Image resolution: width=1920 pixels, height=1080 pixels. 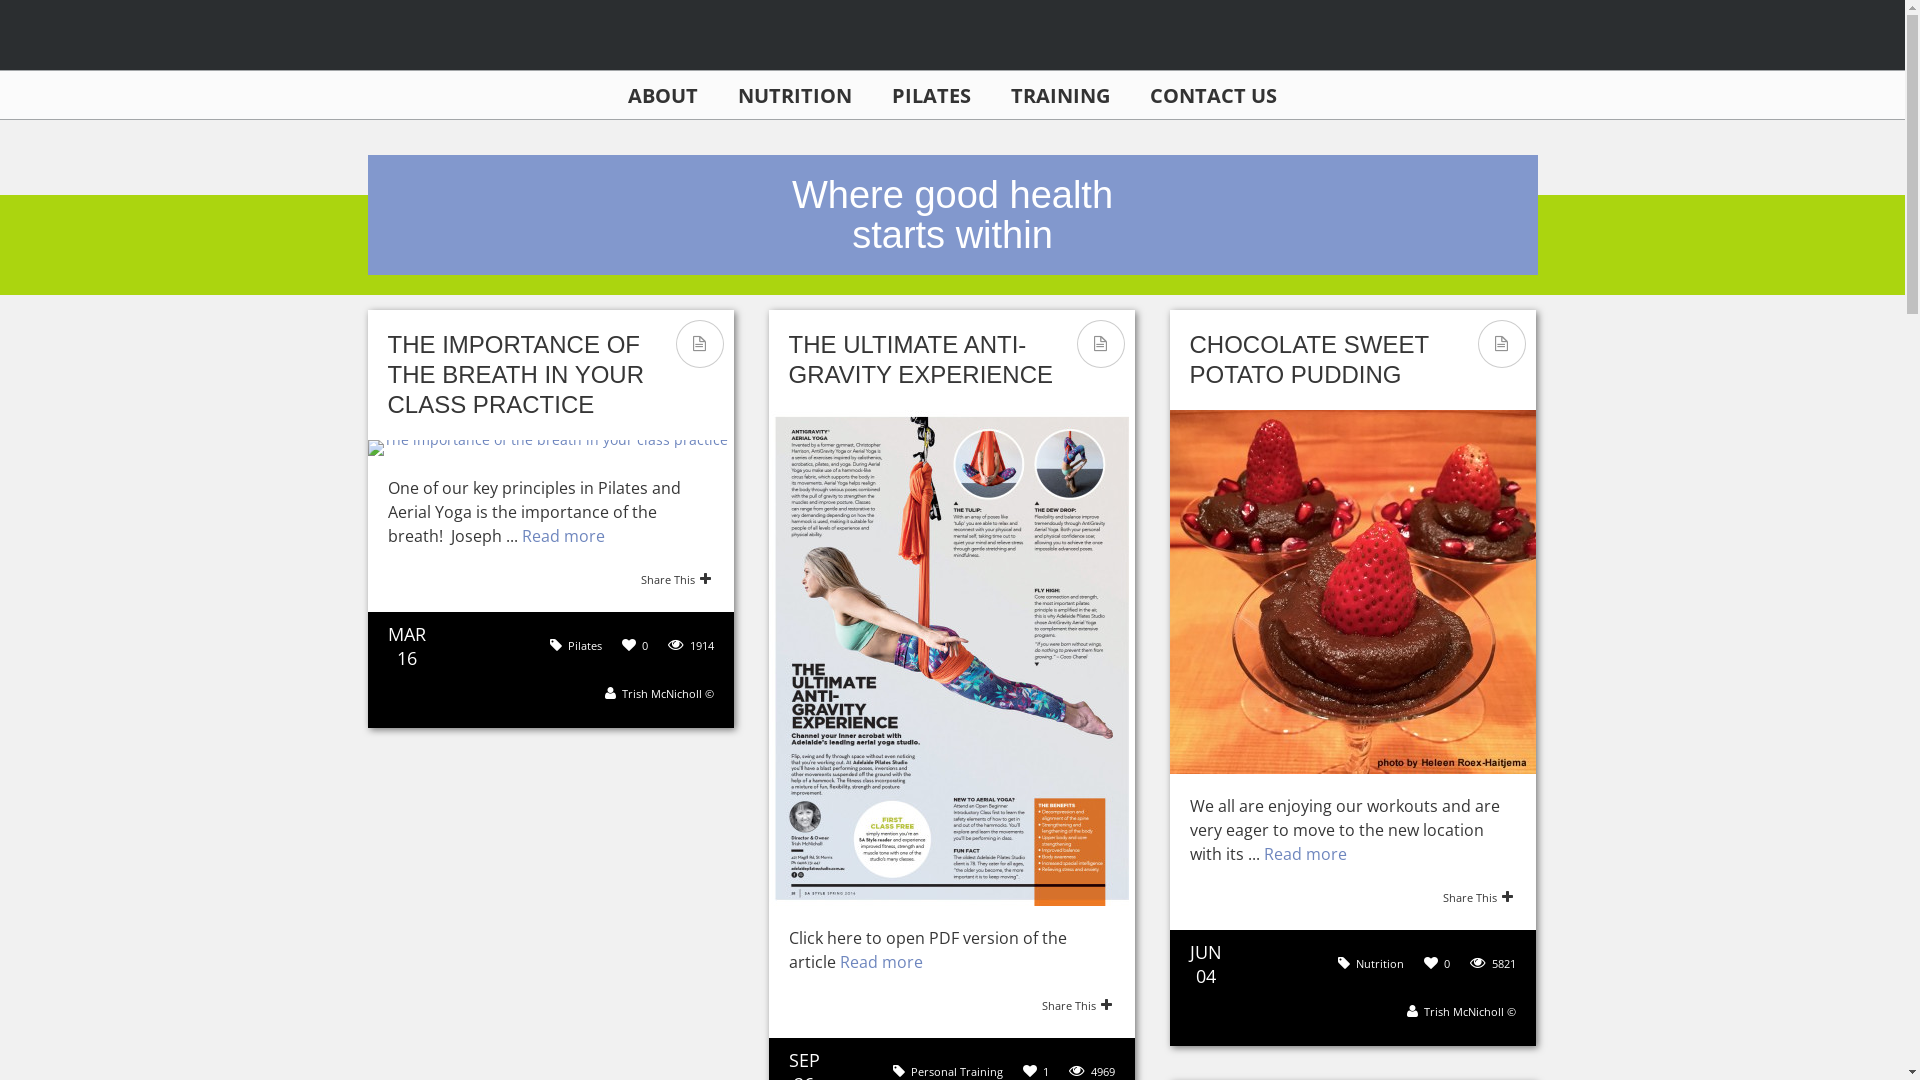 I want to click on NUTRITION, so click(x=795, y=96).